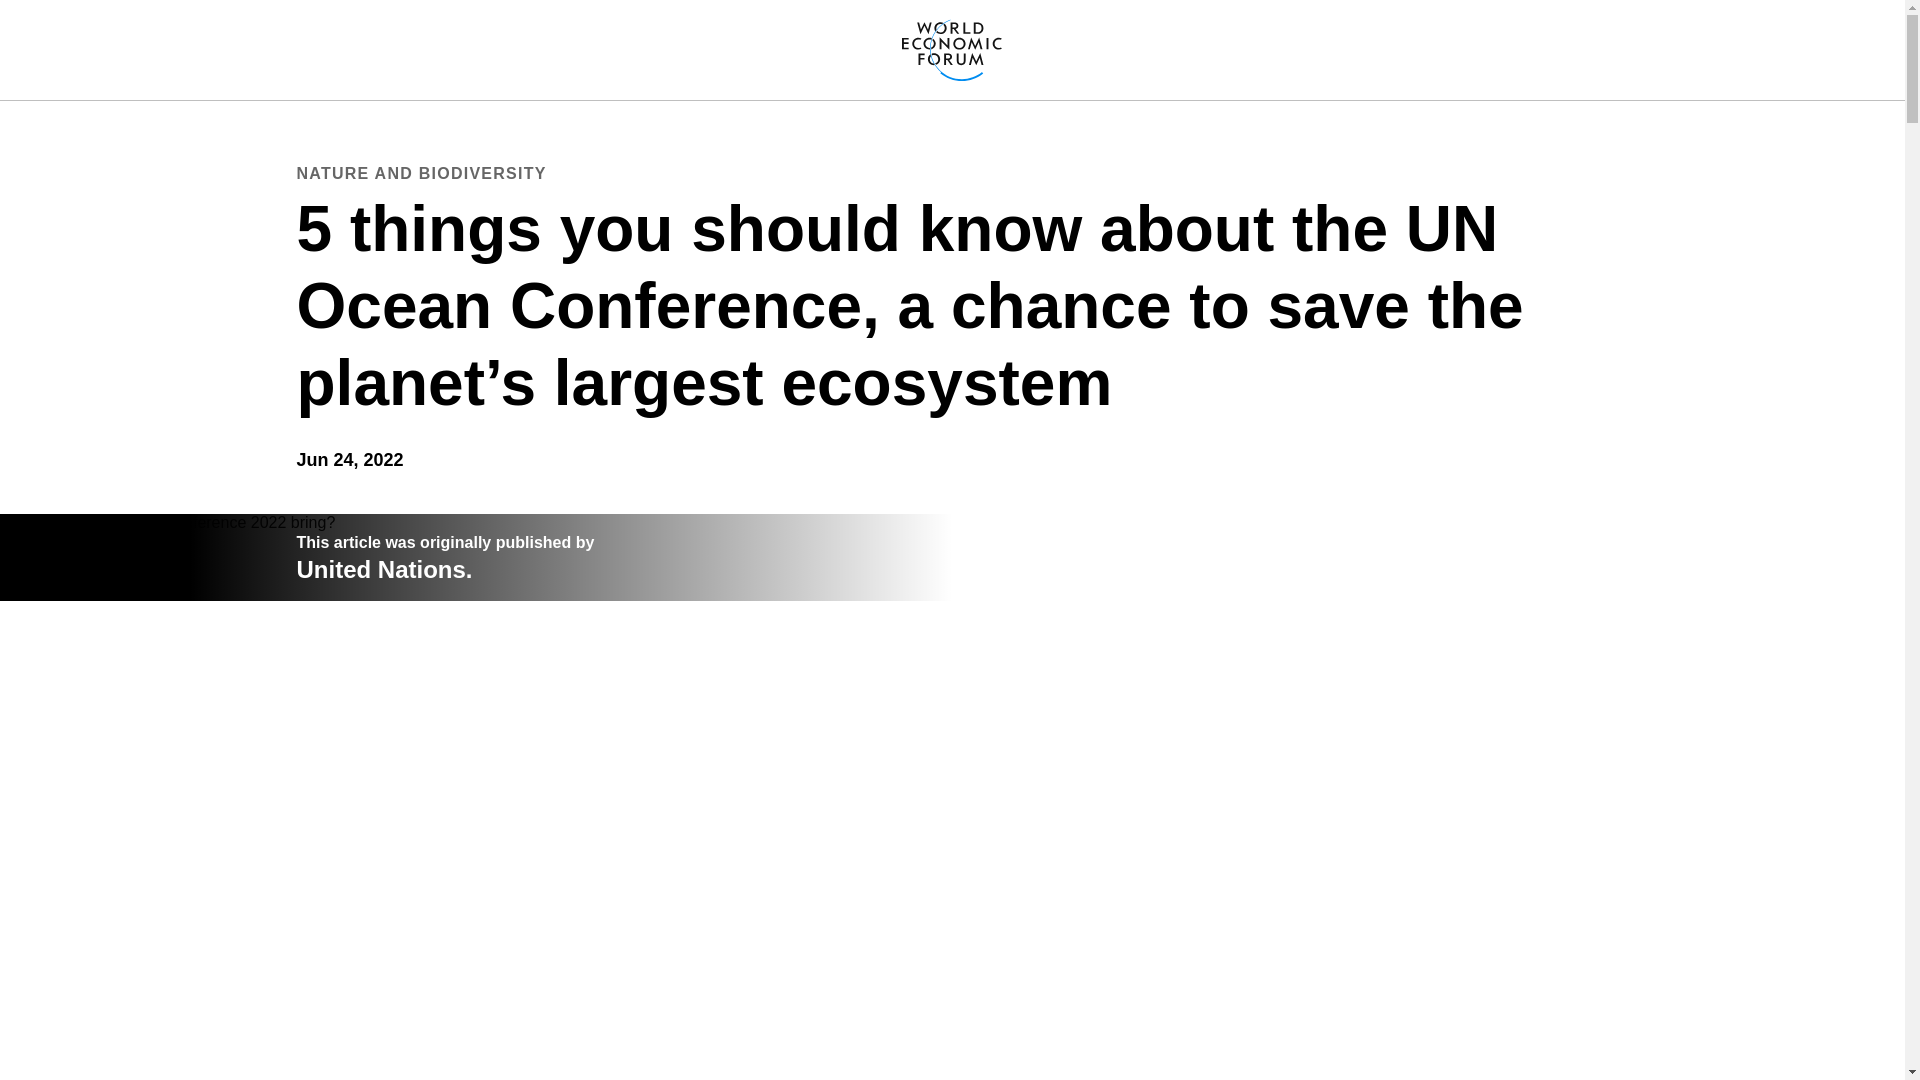 Image resolution: width=1920 pixels, height=1080 pixels. Describe the element at coordinates (420, 173) in the screenshot. I see `NATURE AND BIODIVERSITY` at that location.